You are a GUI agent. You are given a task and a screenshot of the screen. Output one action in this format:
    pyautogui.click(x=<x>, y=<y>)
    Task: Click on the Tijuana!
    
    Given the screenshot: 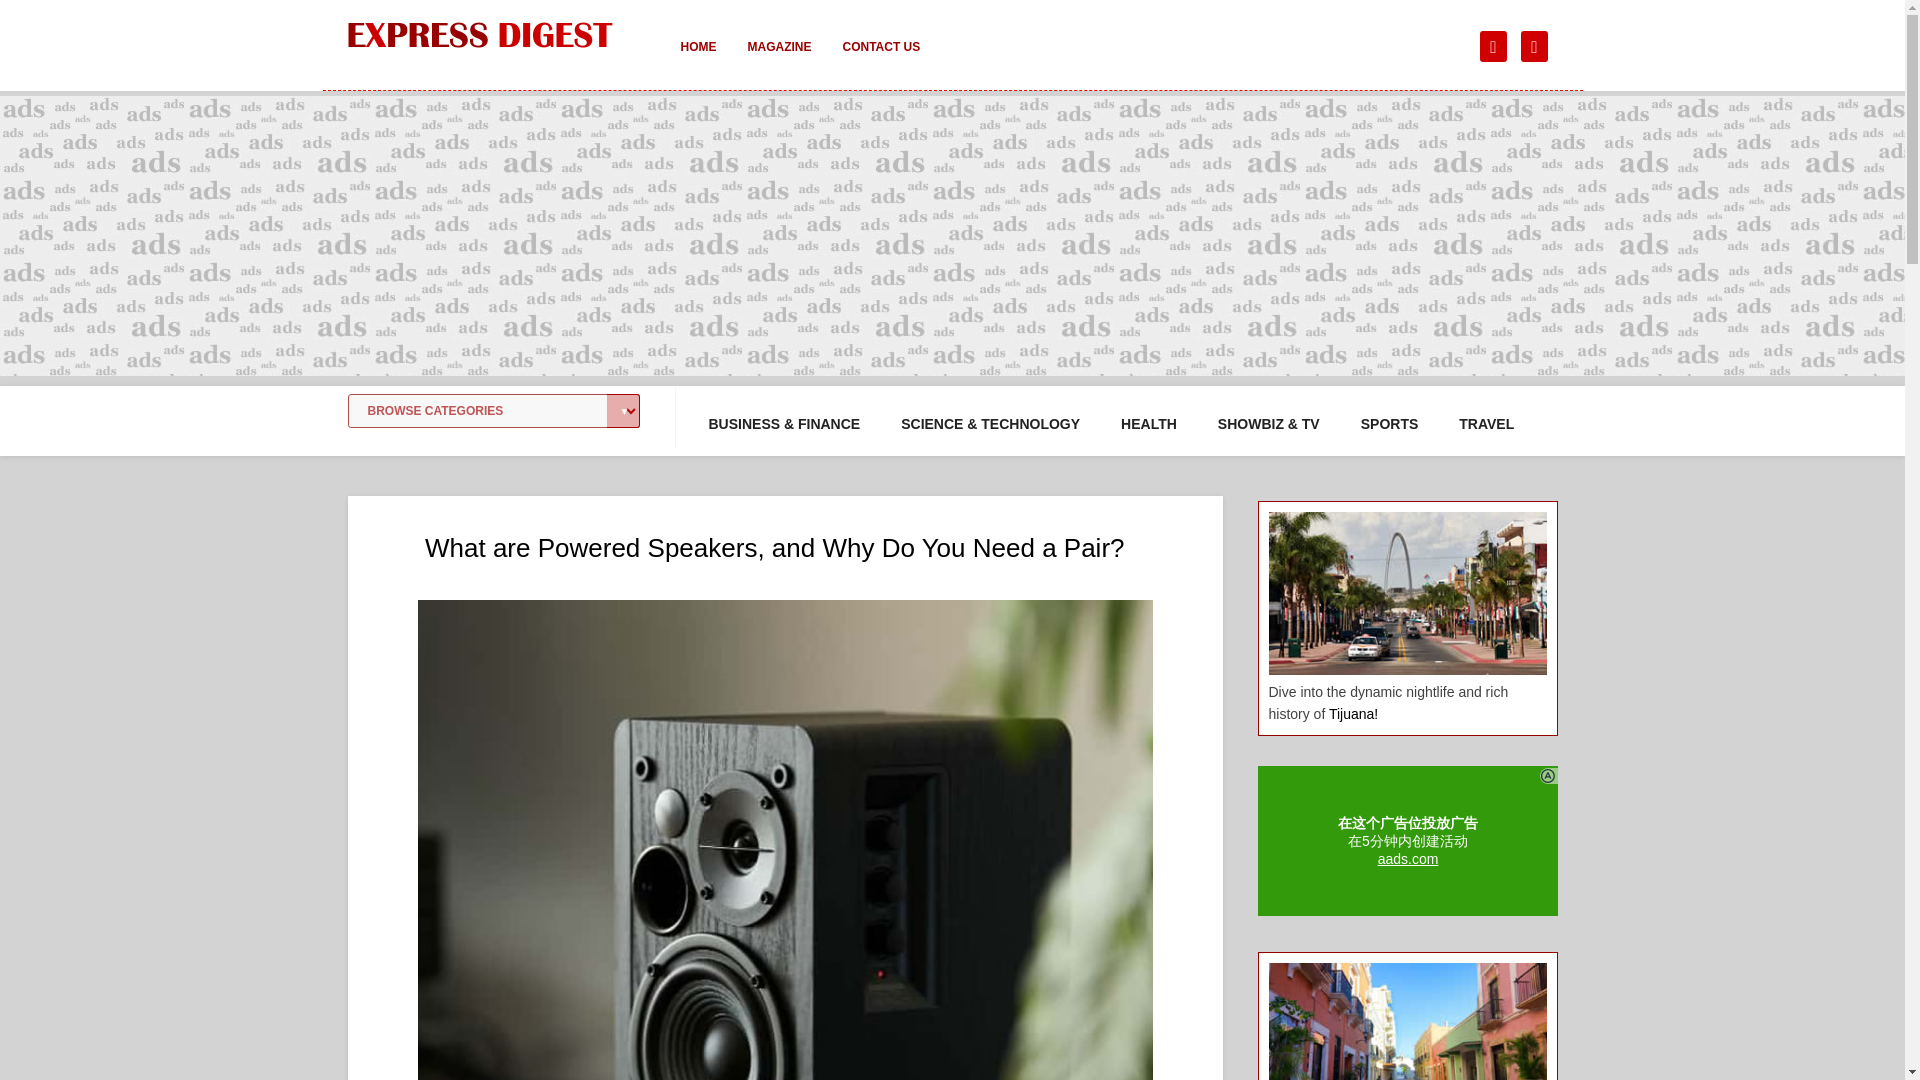 What is the action you would take?
    pyautogui.click(x=1353, y=714)
    